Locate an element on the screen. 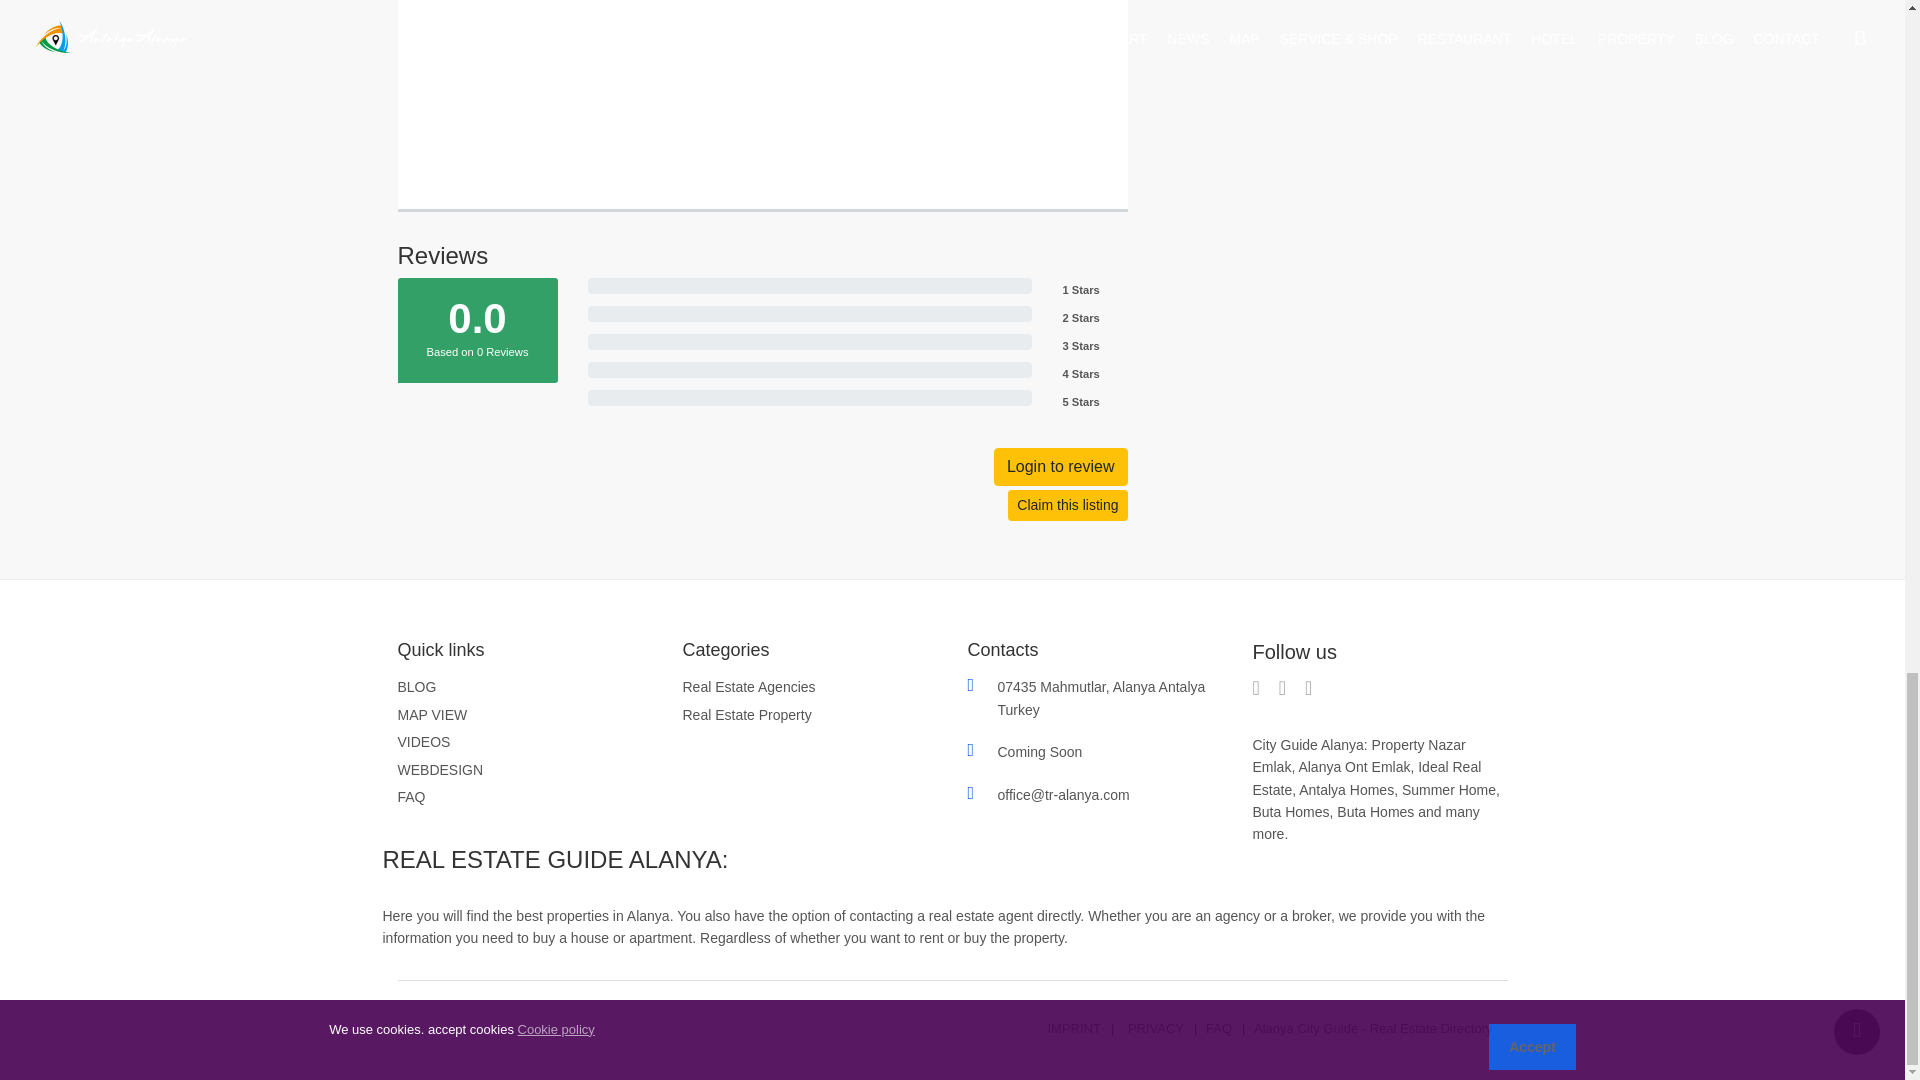 The height and width of the screenshot is (1080, 1920). Quick links is located at coordinates (524, 651).